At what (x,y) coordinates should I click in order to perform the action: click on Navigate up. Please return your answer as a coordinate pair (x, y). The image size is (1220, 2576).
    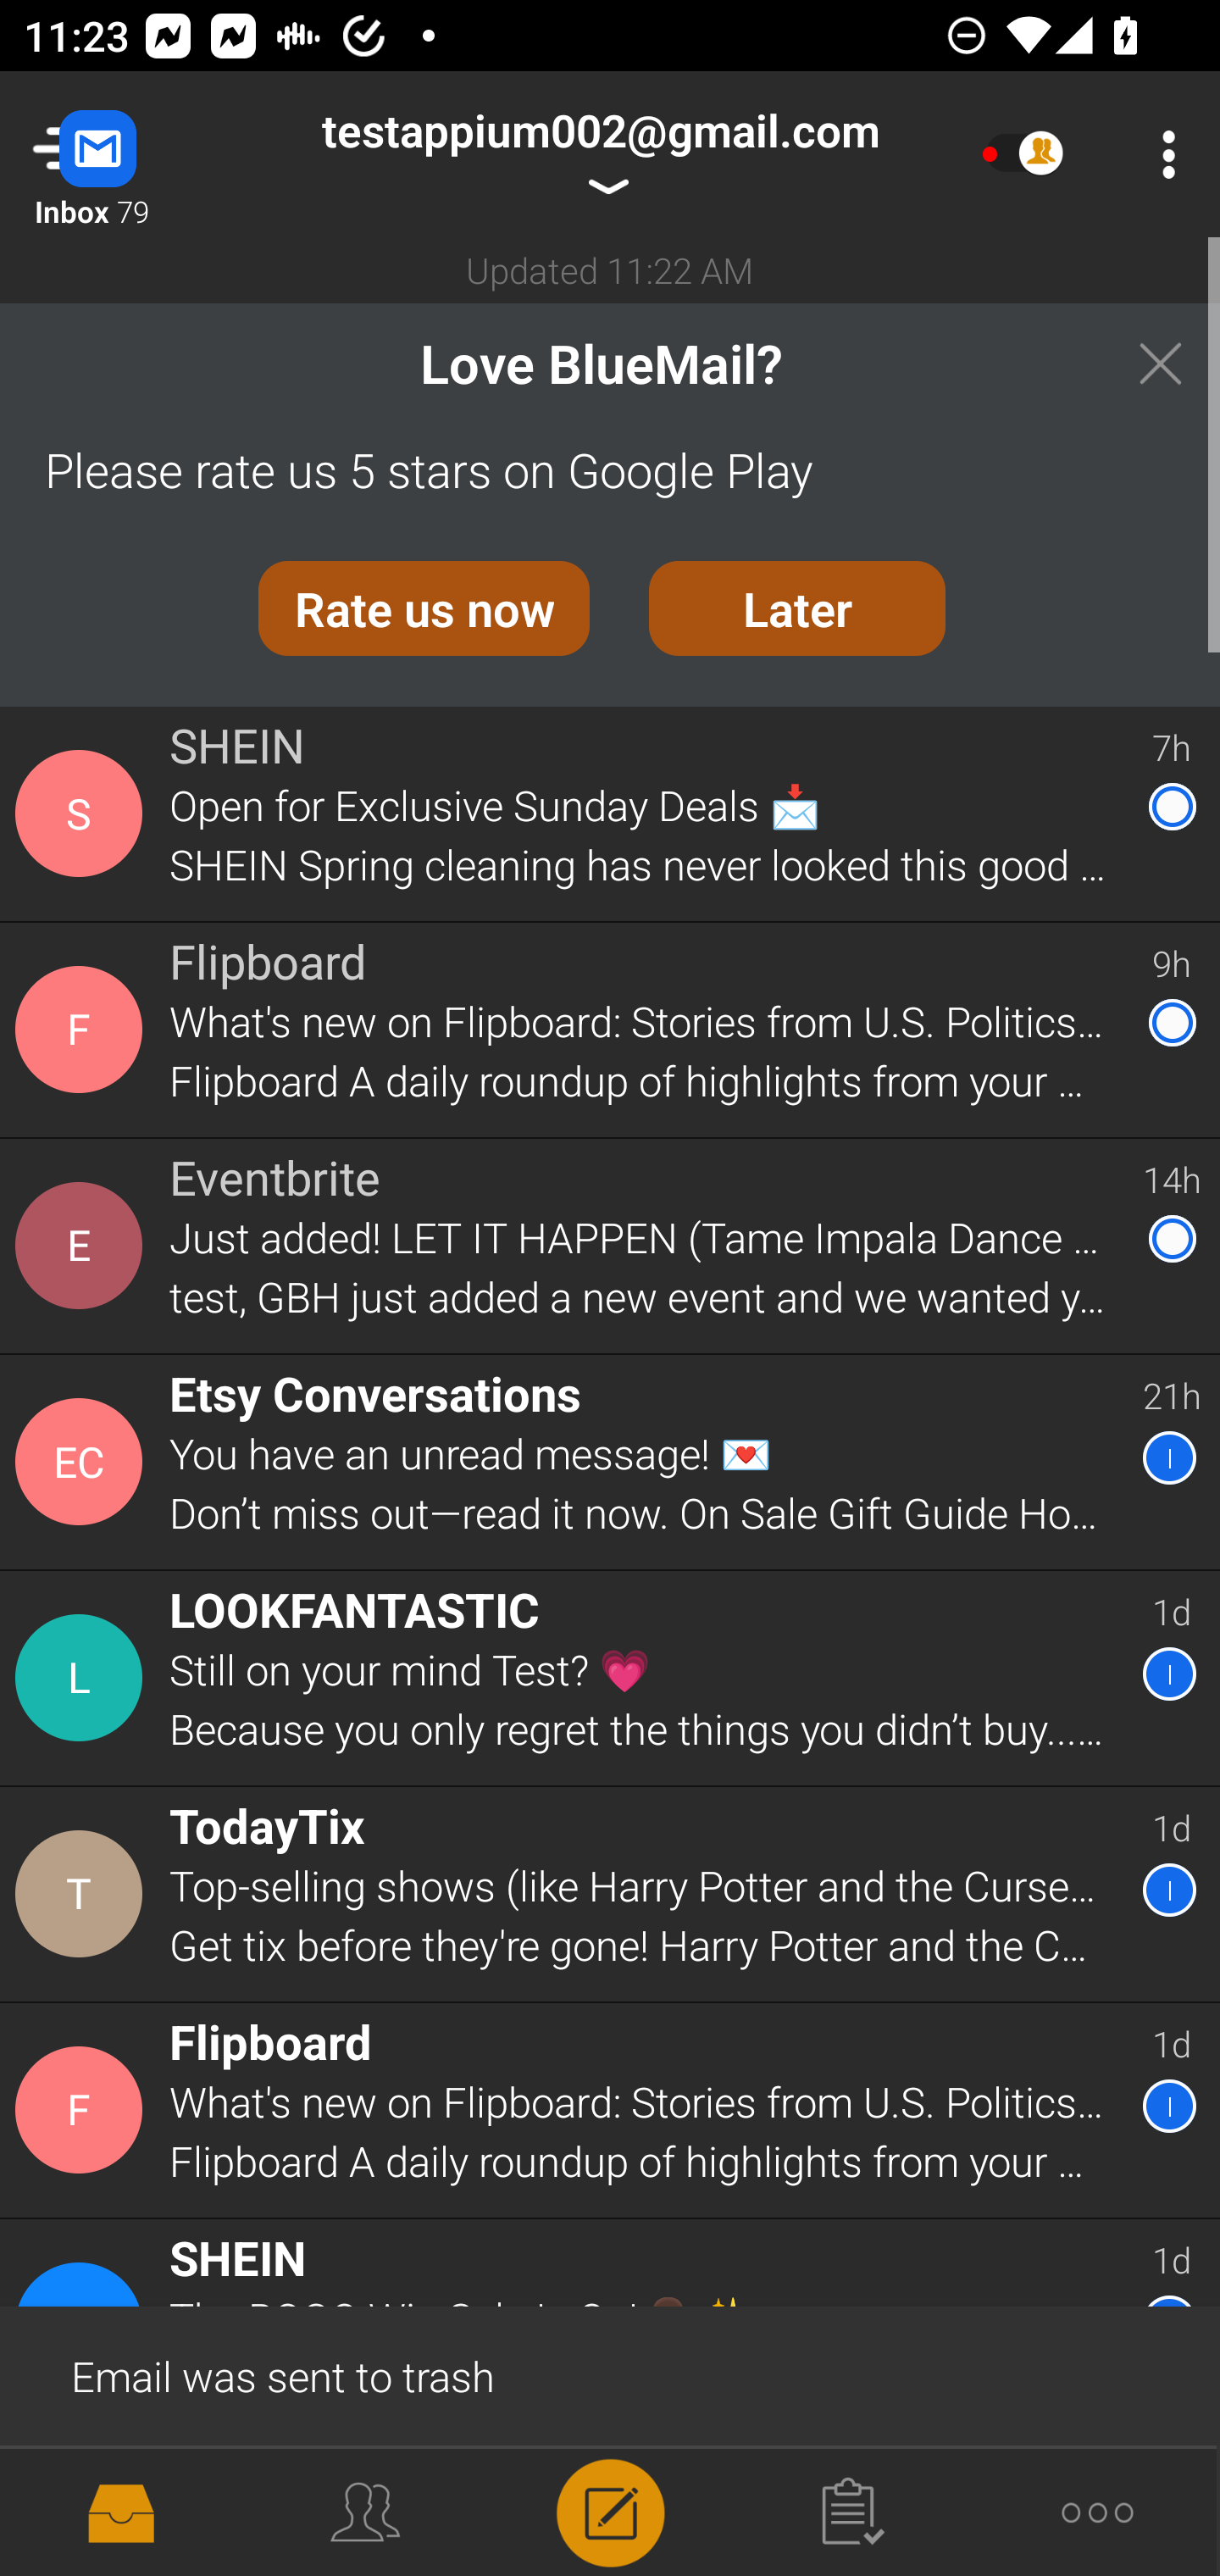
    Looking at the image, I should click on (134, 154).